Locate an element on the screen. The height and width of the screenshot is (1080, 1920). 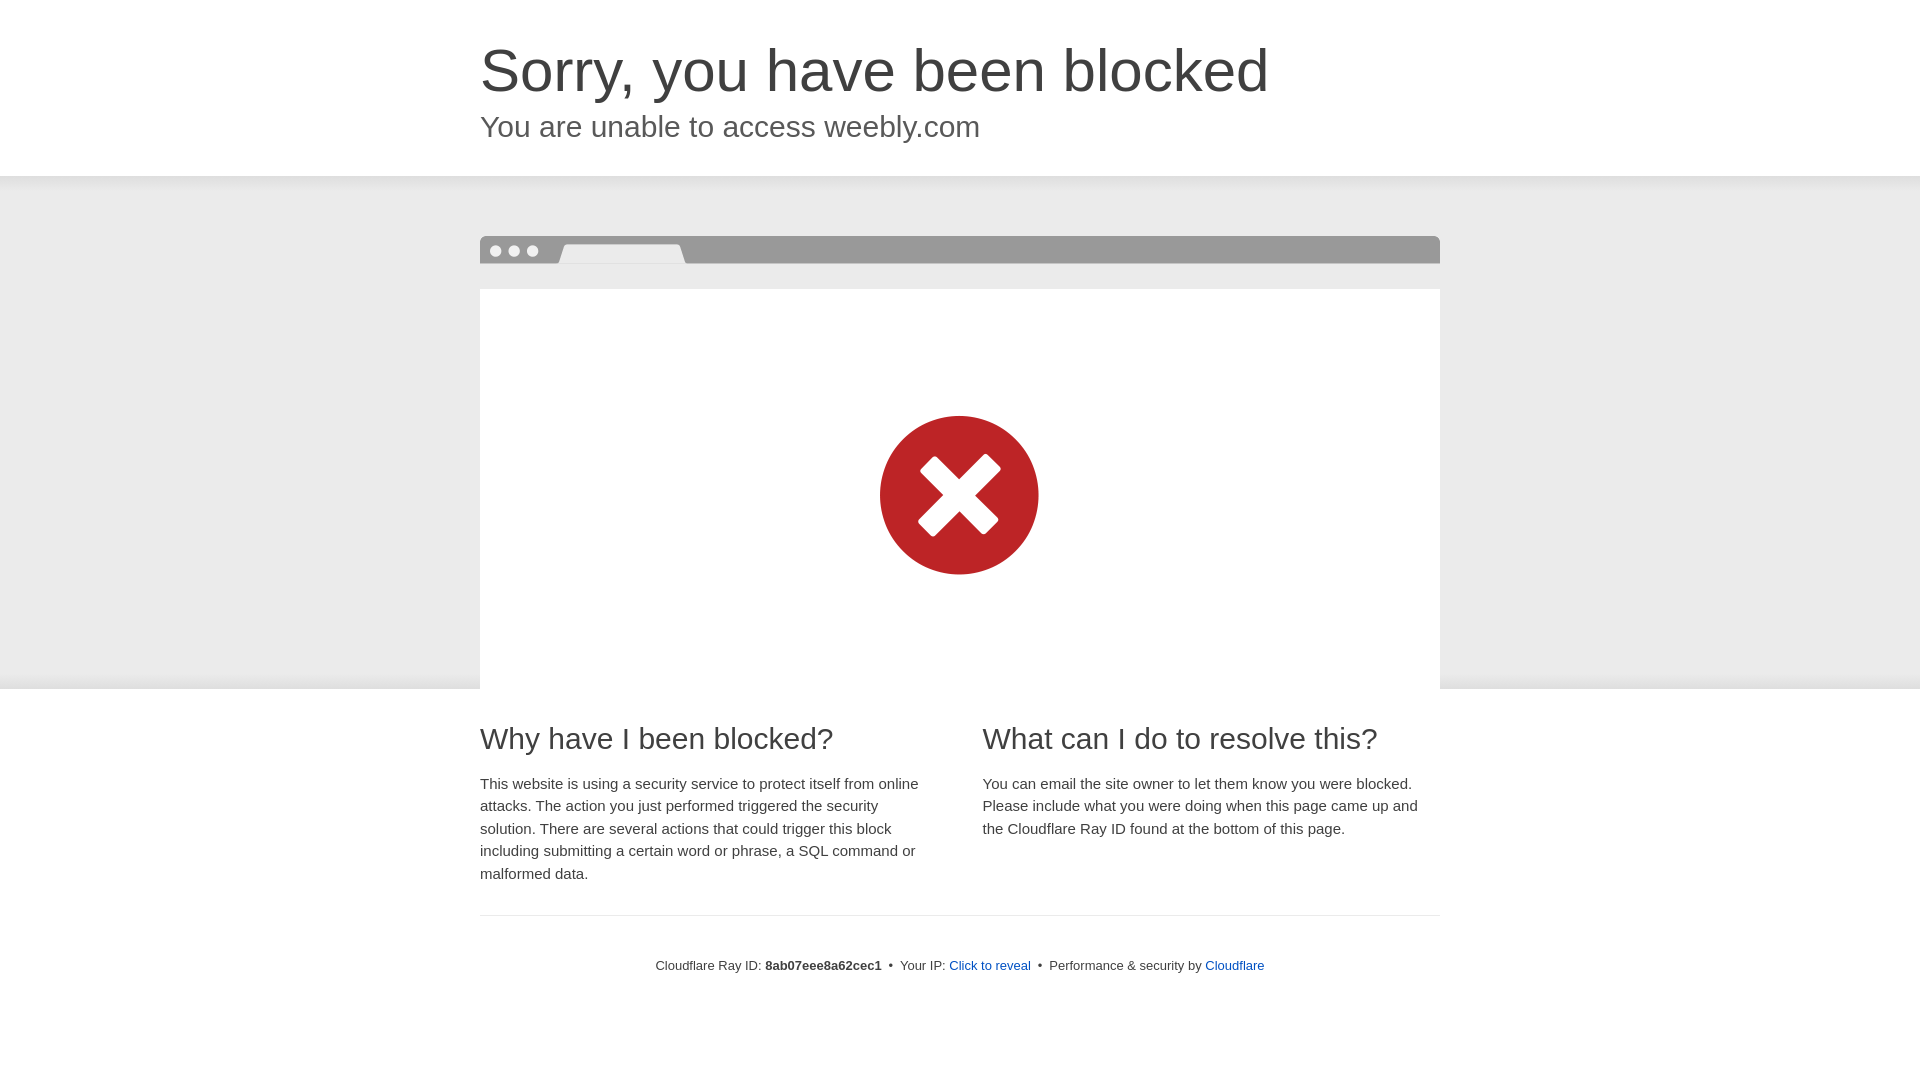
Click to reveal is located at coordinates (990, 966).